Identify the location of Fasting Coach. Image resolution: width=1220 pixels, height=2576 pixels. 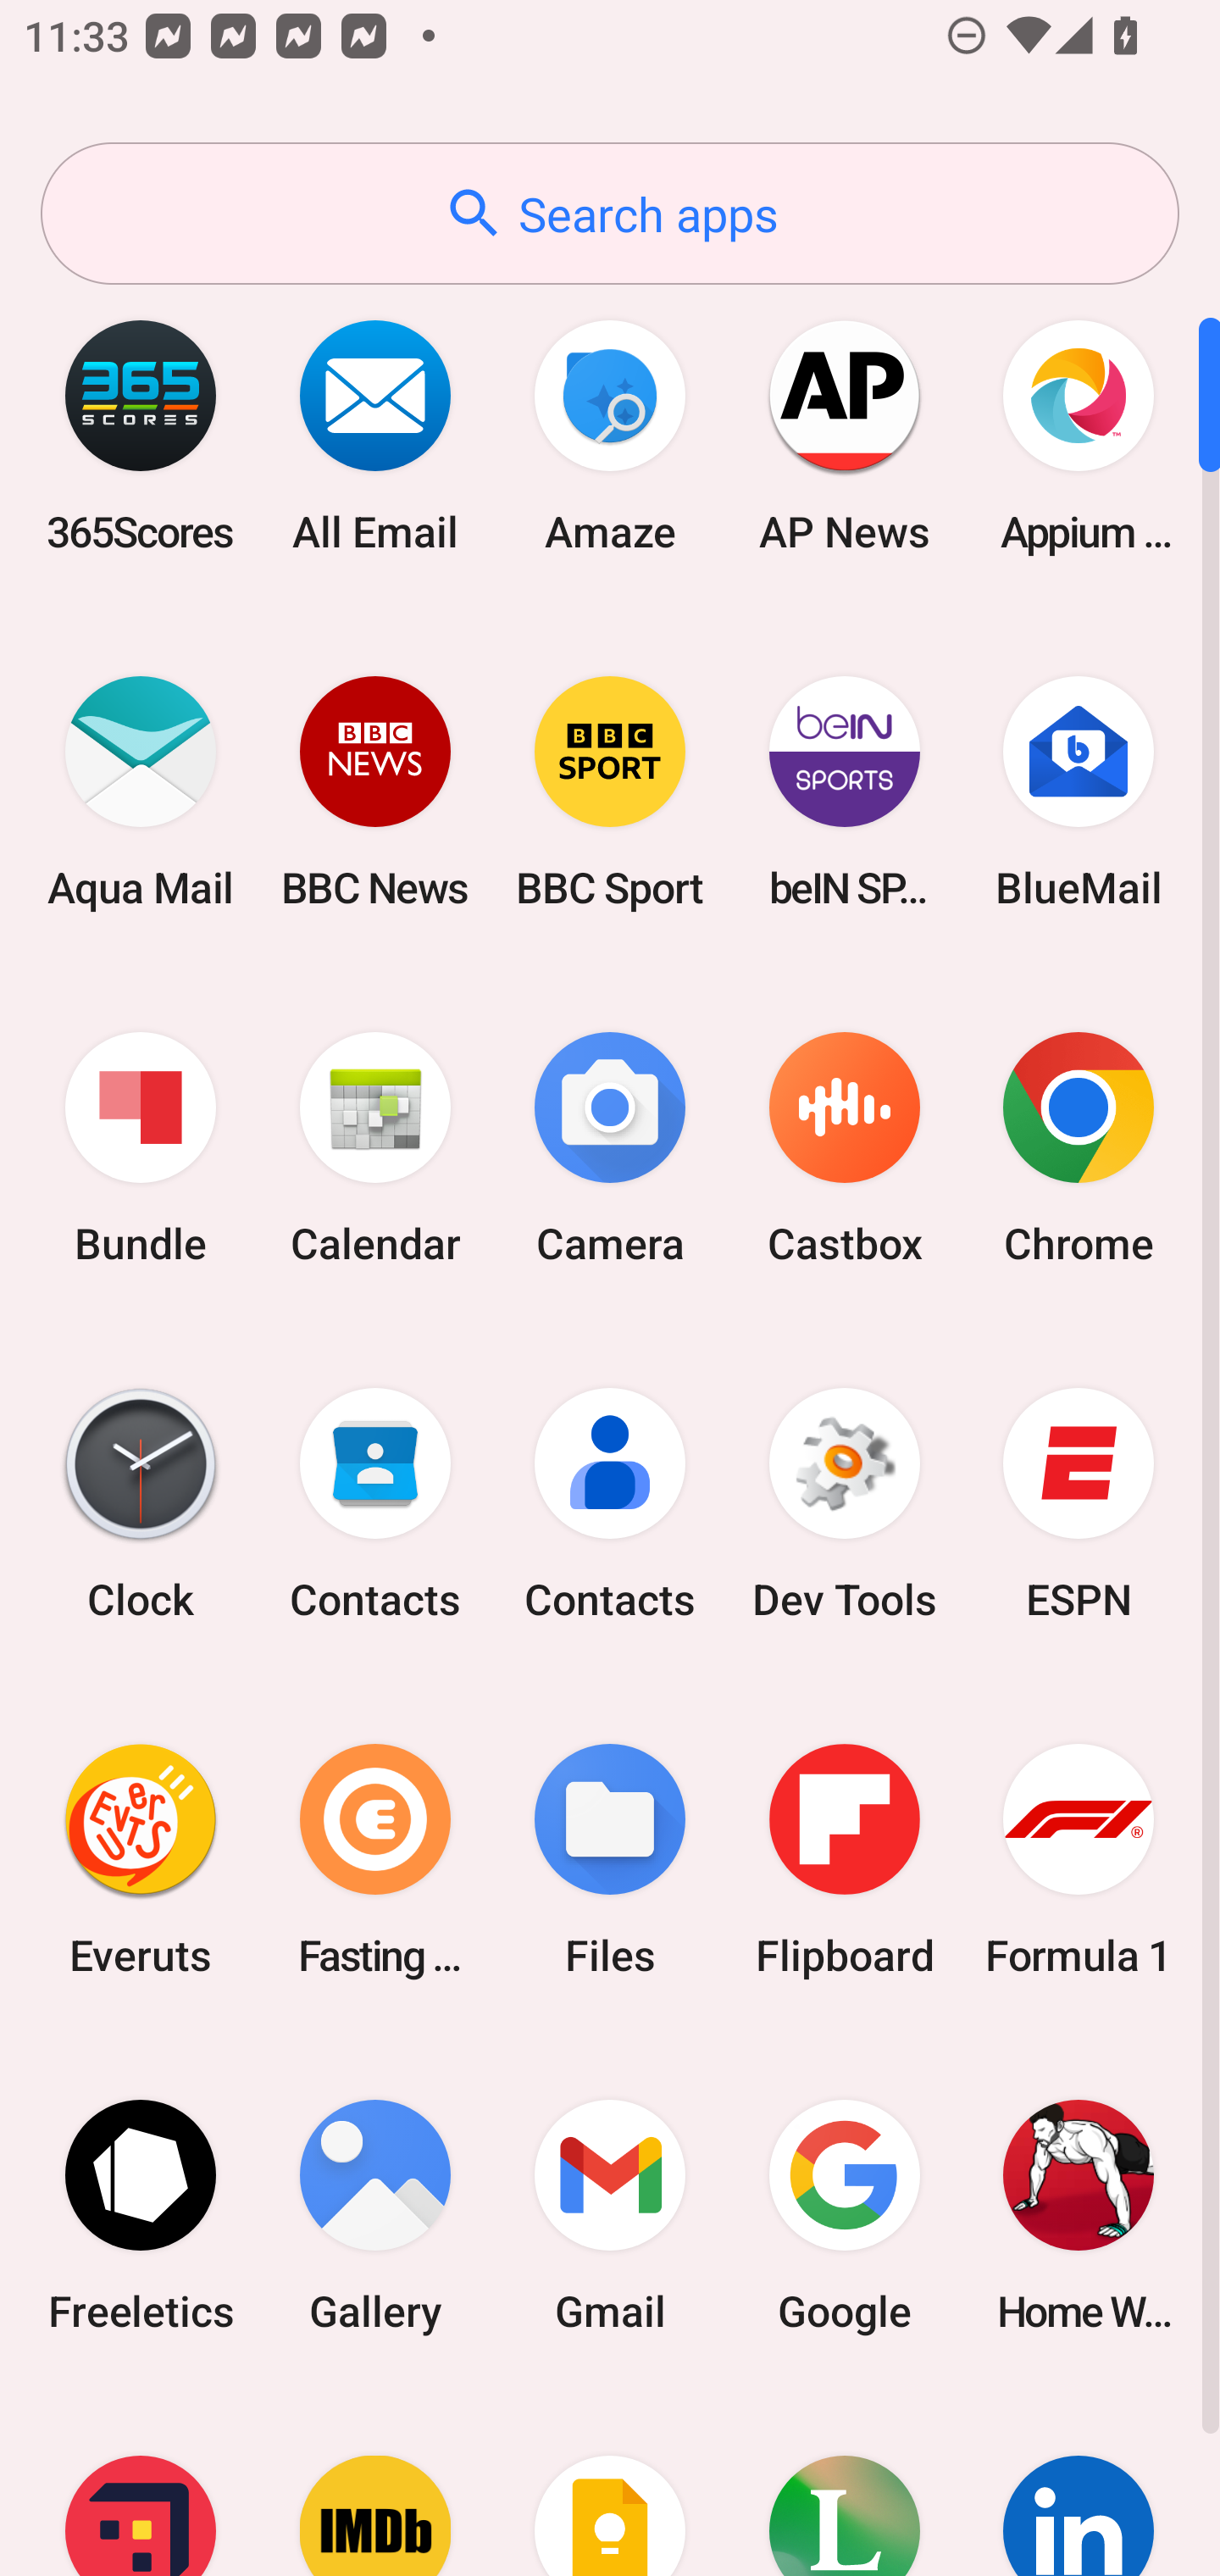
(375, 1859).